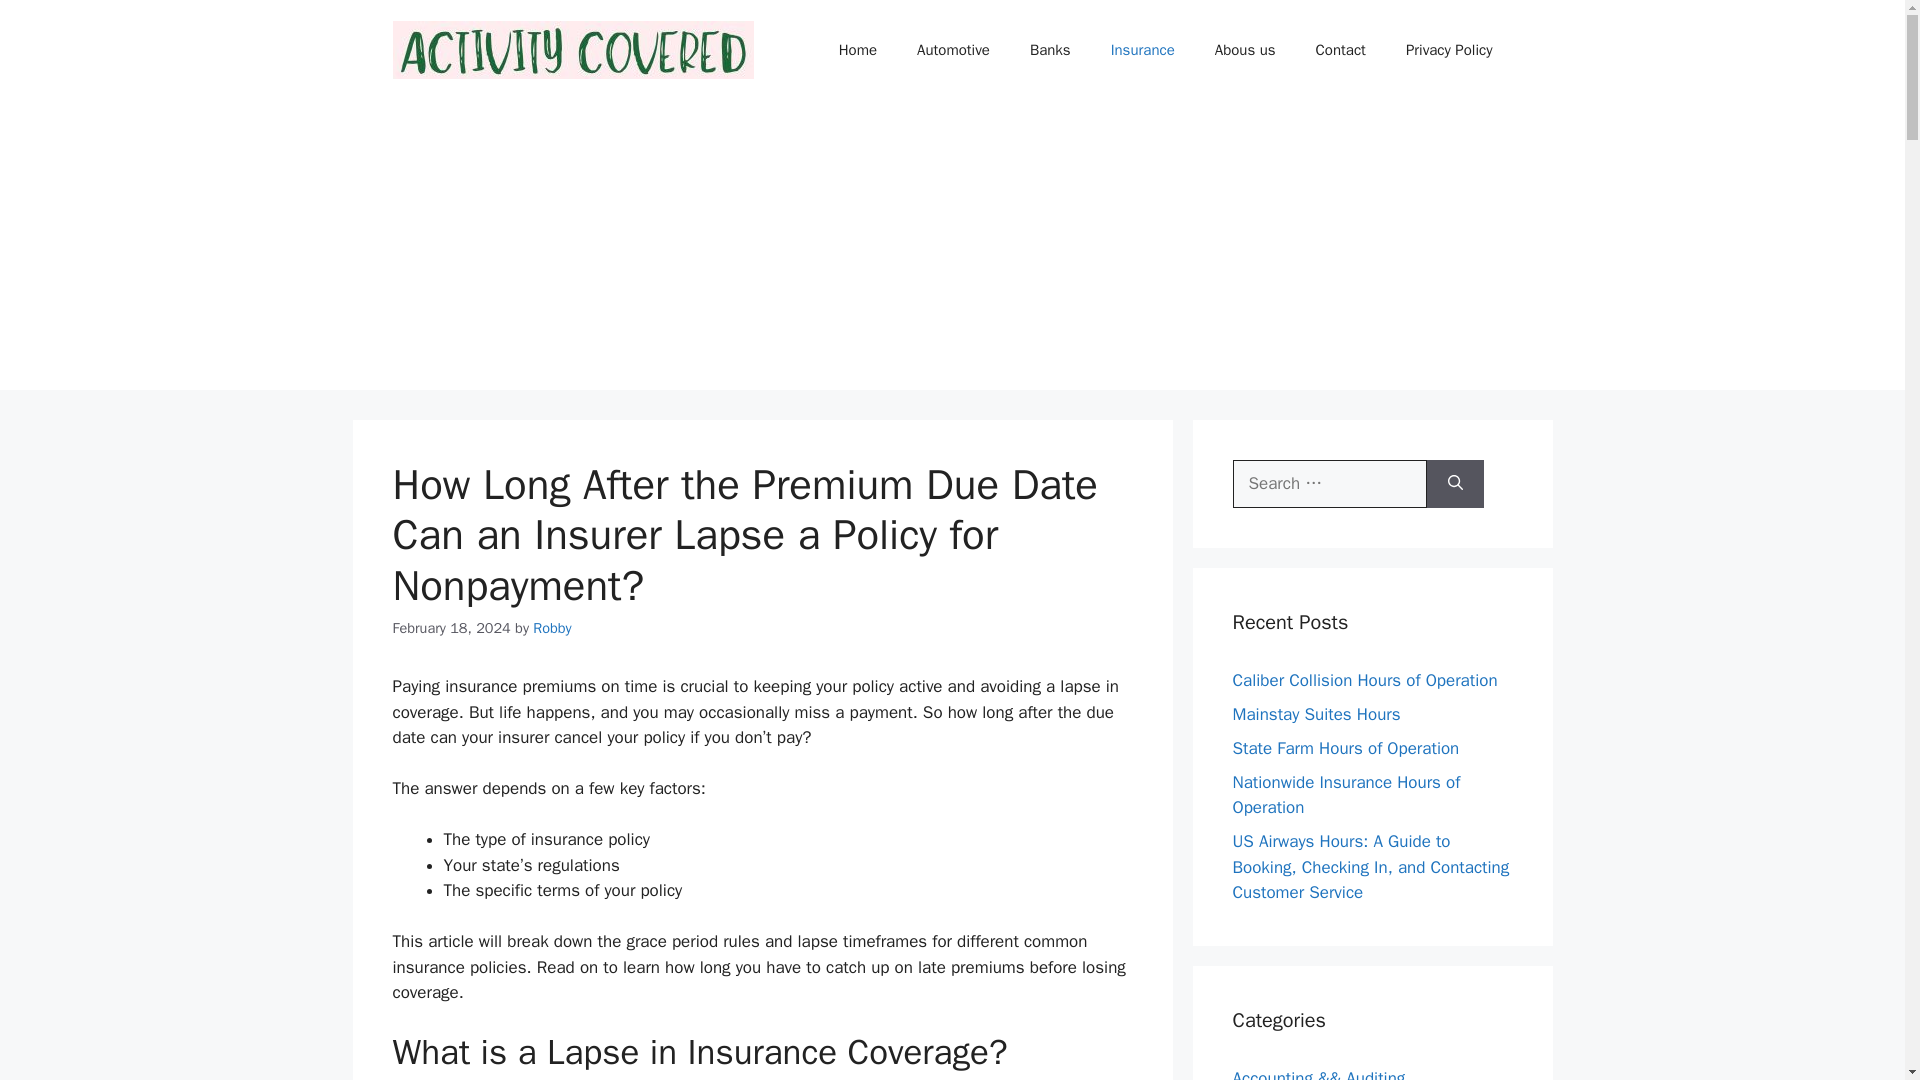 Image resolution: width=1920 pixels, height=1080 pixels. What do you see at coordinates (1364, 680) in the screenshot?
I see `Caliber Collision Hours of Operation` at bounding box center [1364, 680].